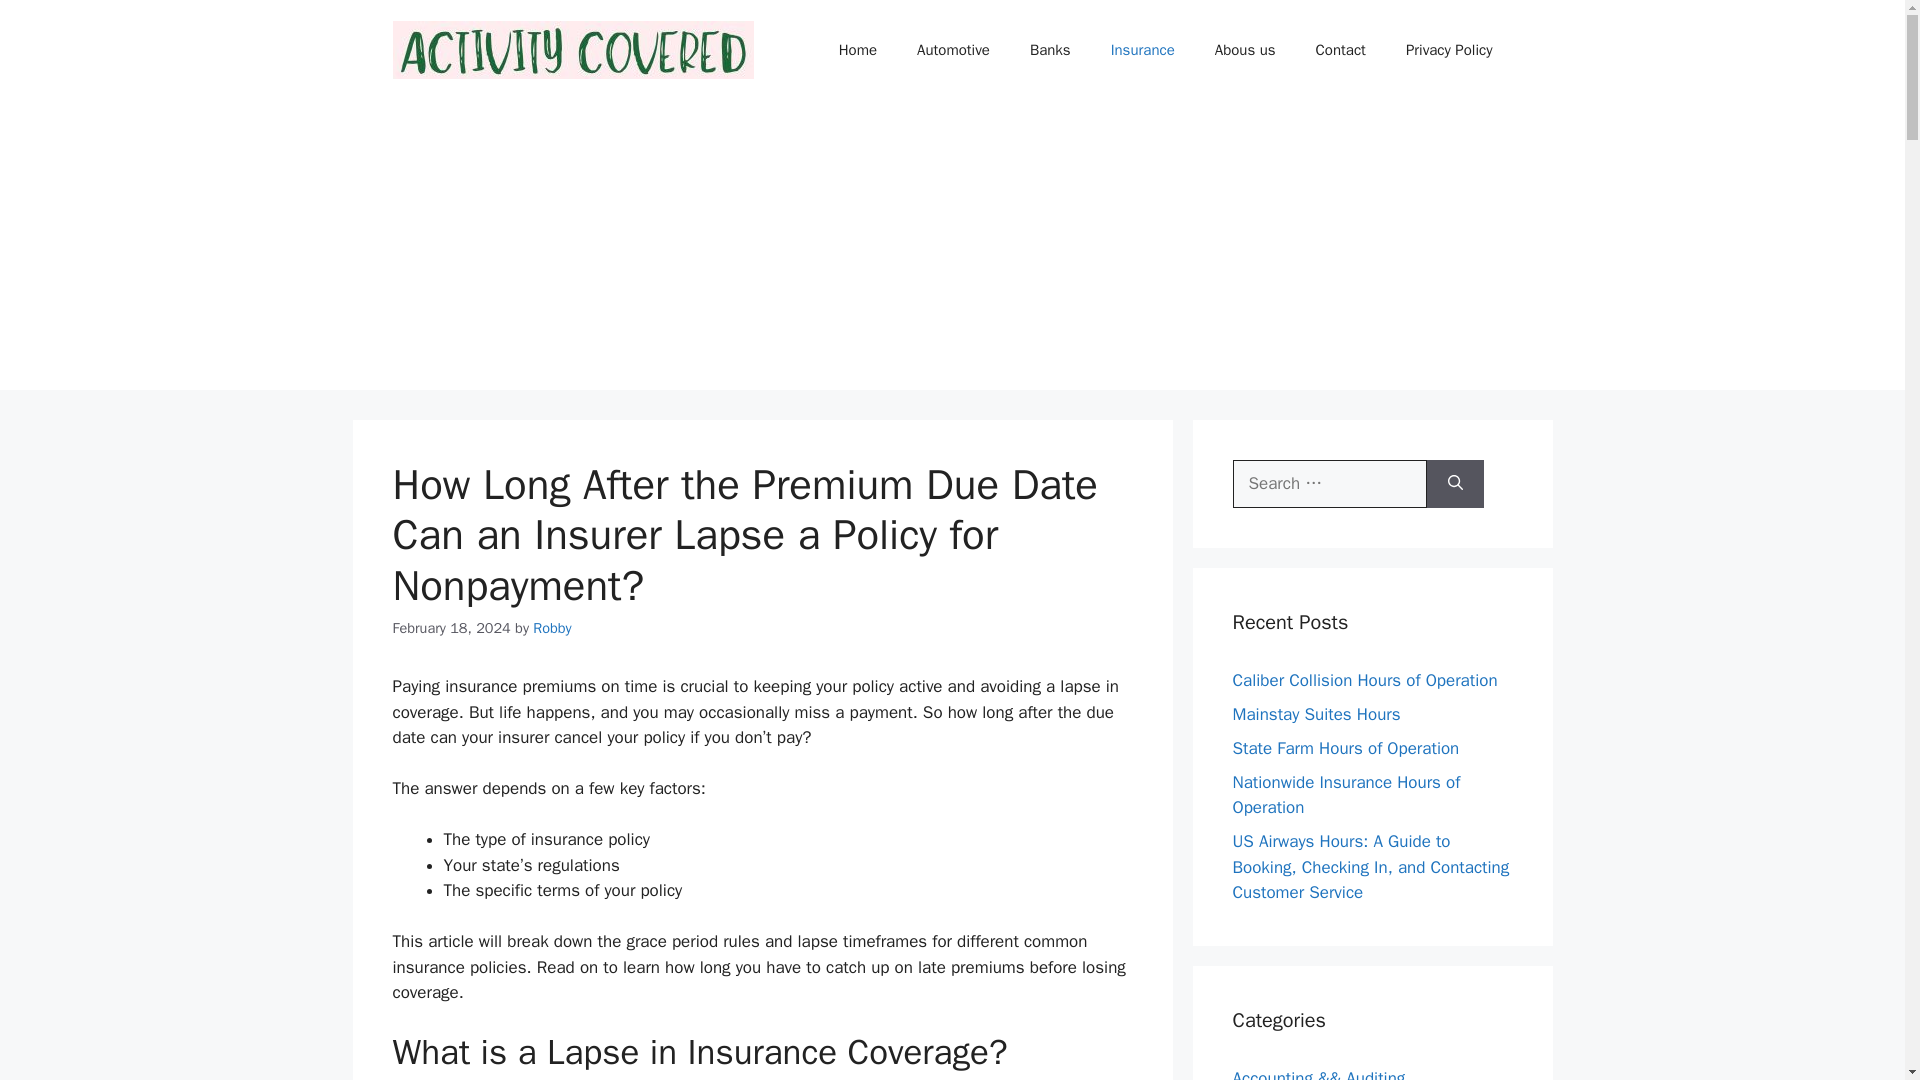 Image resolution: width=1920 pixels, height=1080 pixels. What do you see at coordinates (1364, 680) in the screenshot?
I see `Caliber Collision Hours of Operation` at bounding box center [1364, 680].